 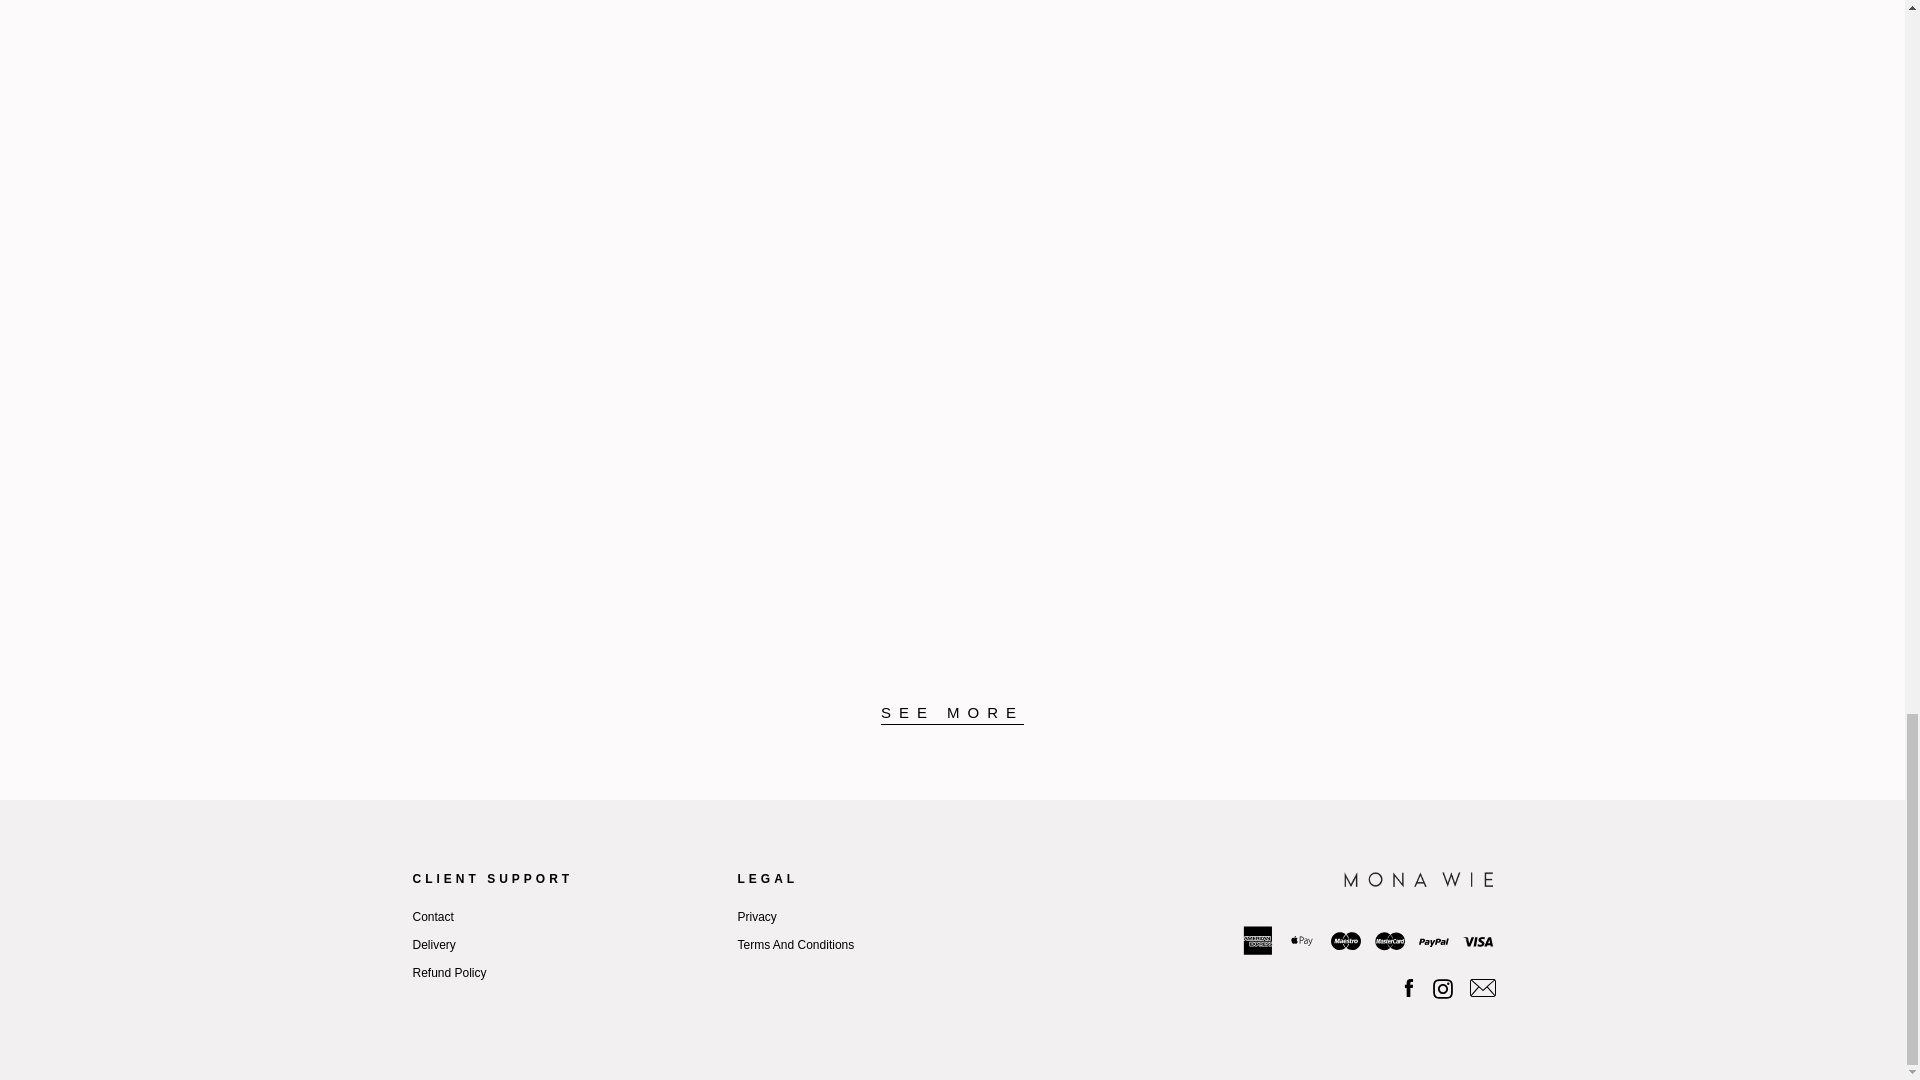 I want to click on SEE MORE, so click(x=952, y=713).